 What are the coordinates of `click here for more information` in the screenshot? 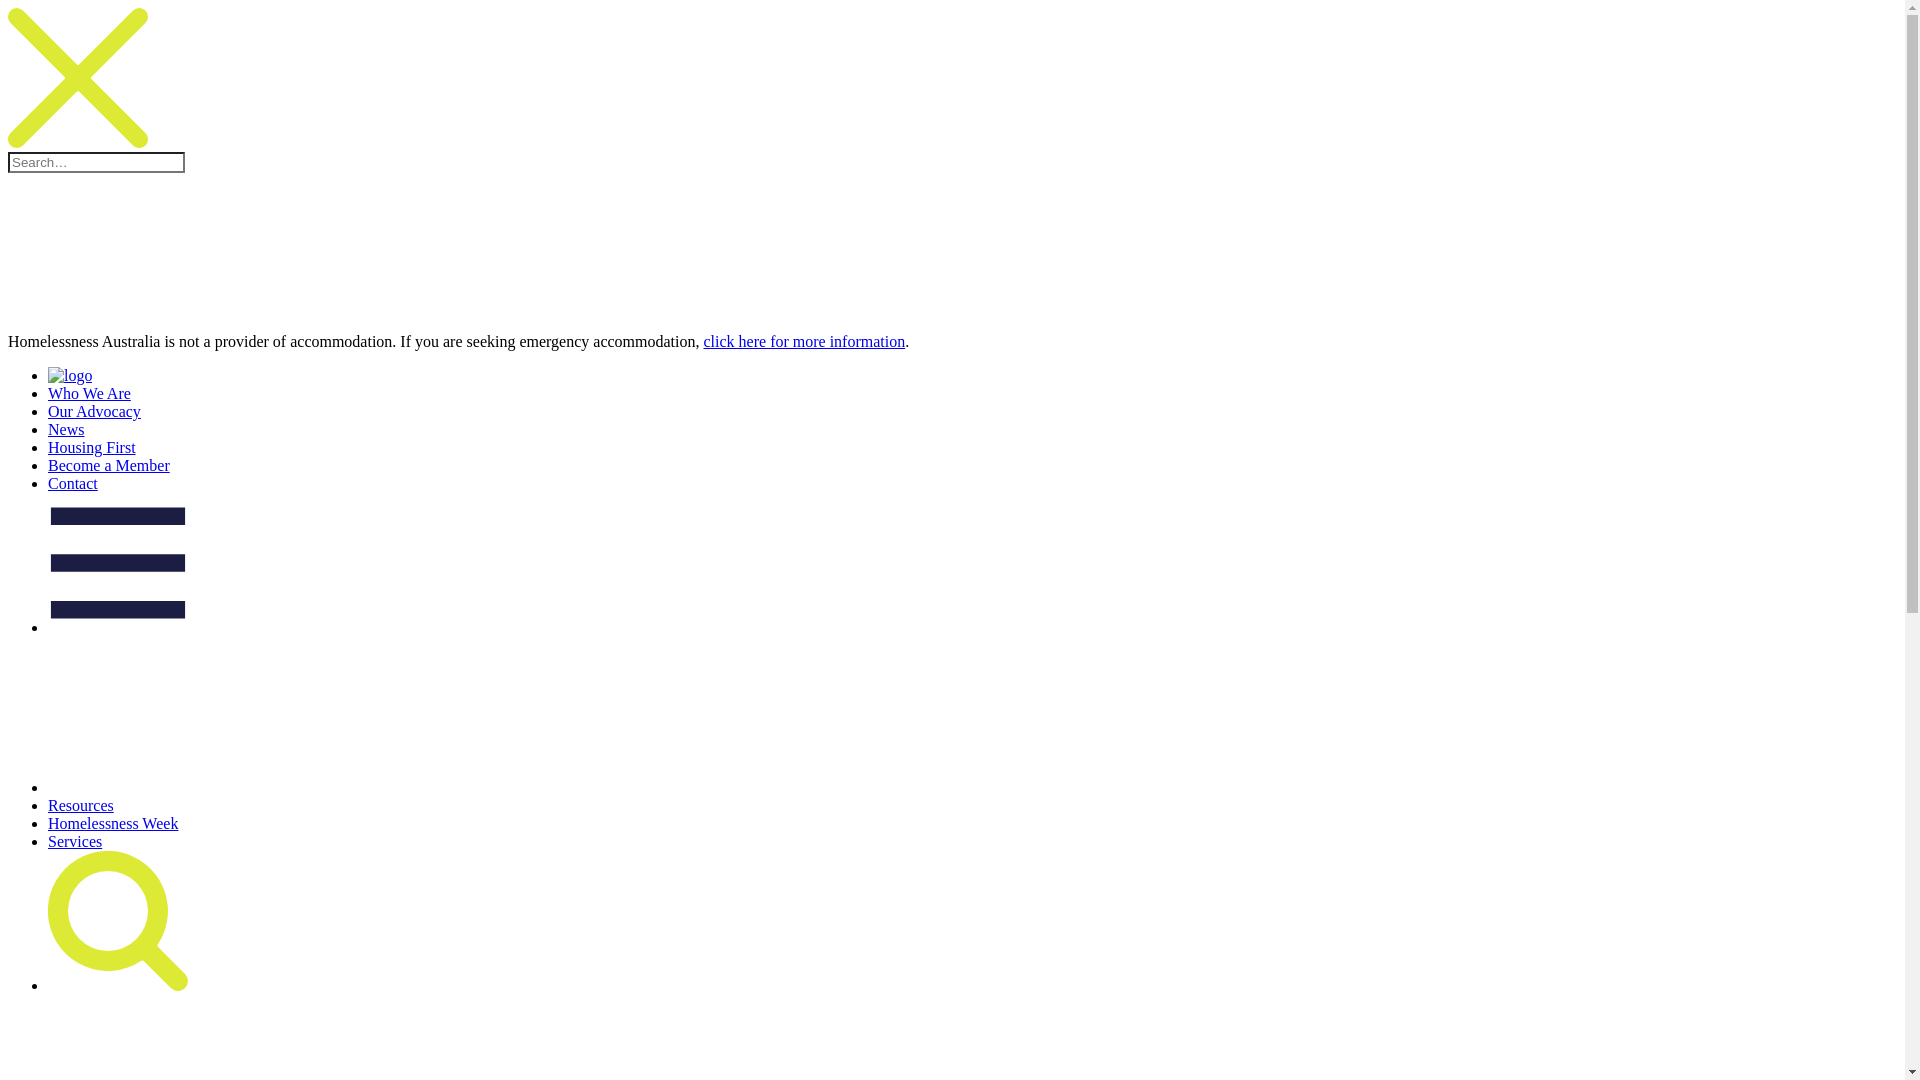 It's located at (805, 342).